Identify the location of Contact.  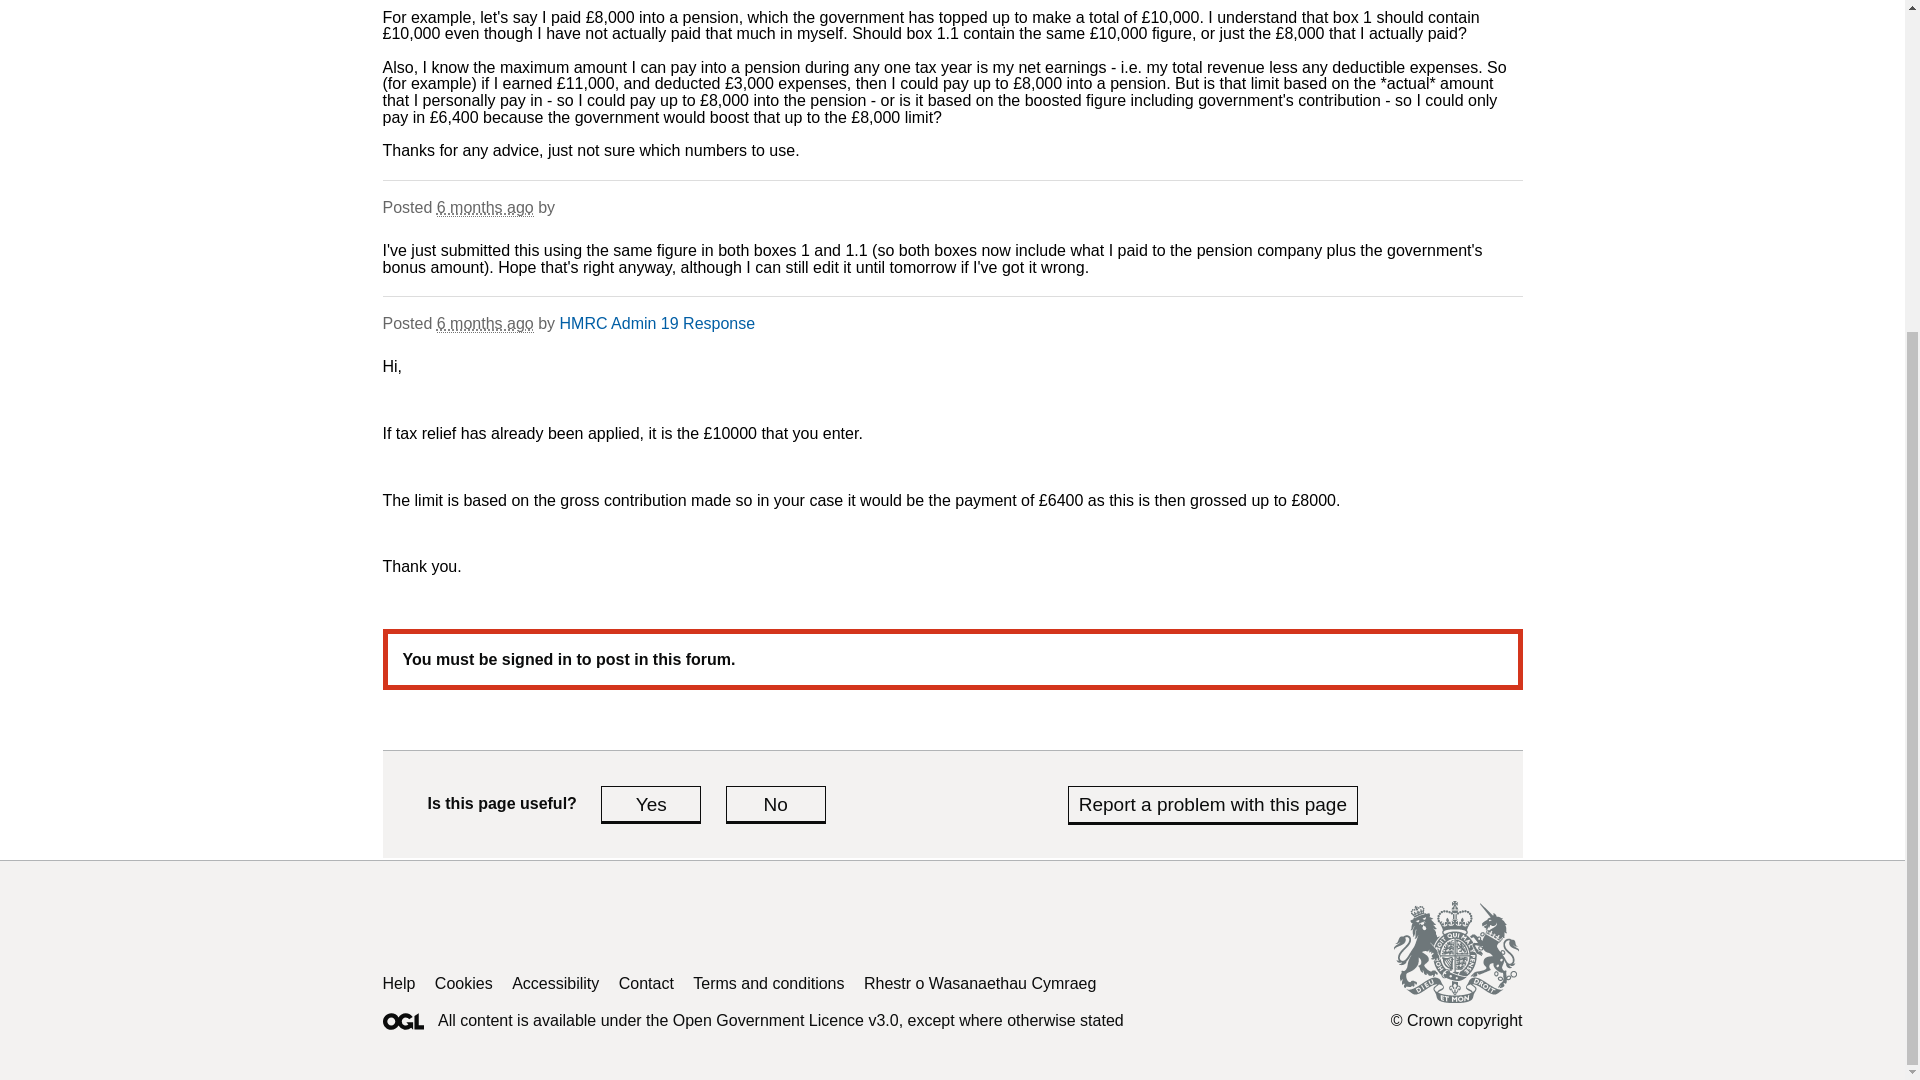
(646, 984).